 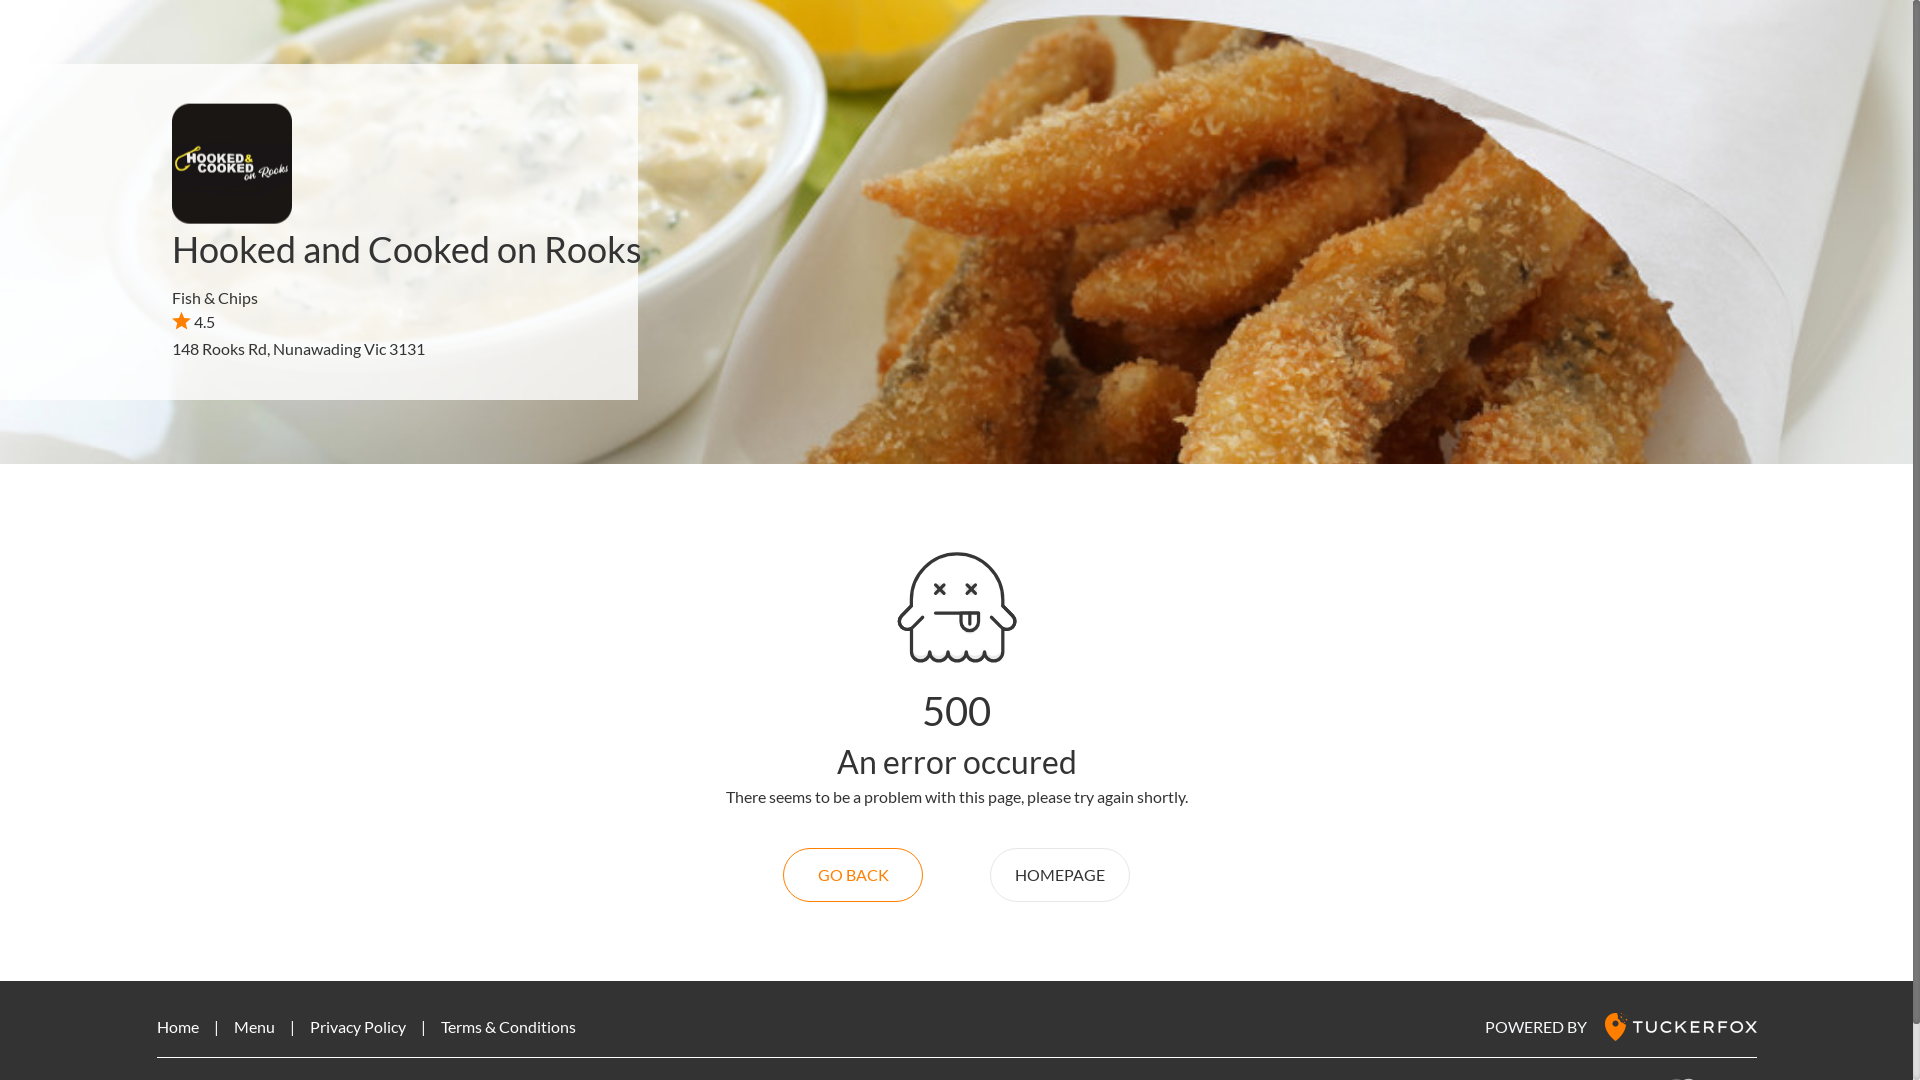 What do you see at coordinates (1060, 875) in the screenshot?
I see `HOMEPAGE` at bounding box center [1060, 875].